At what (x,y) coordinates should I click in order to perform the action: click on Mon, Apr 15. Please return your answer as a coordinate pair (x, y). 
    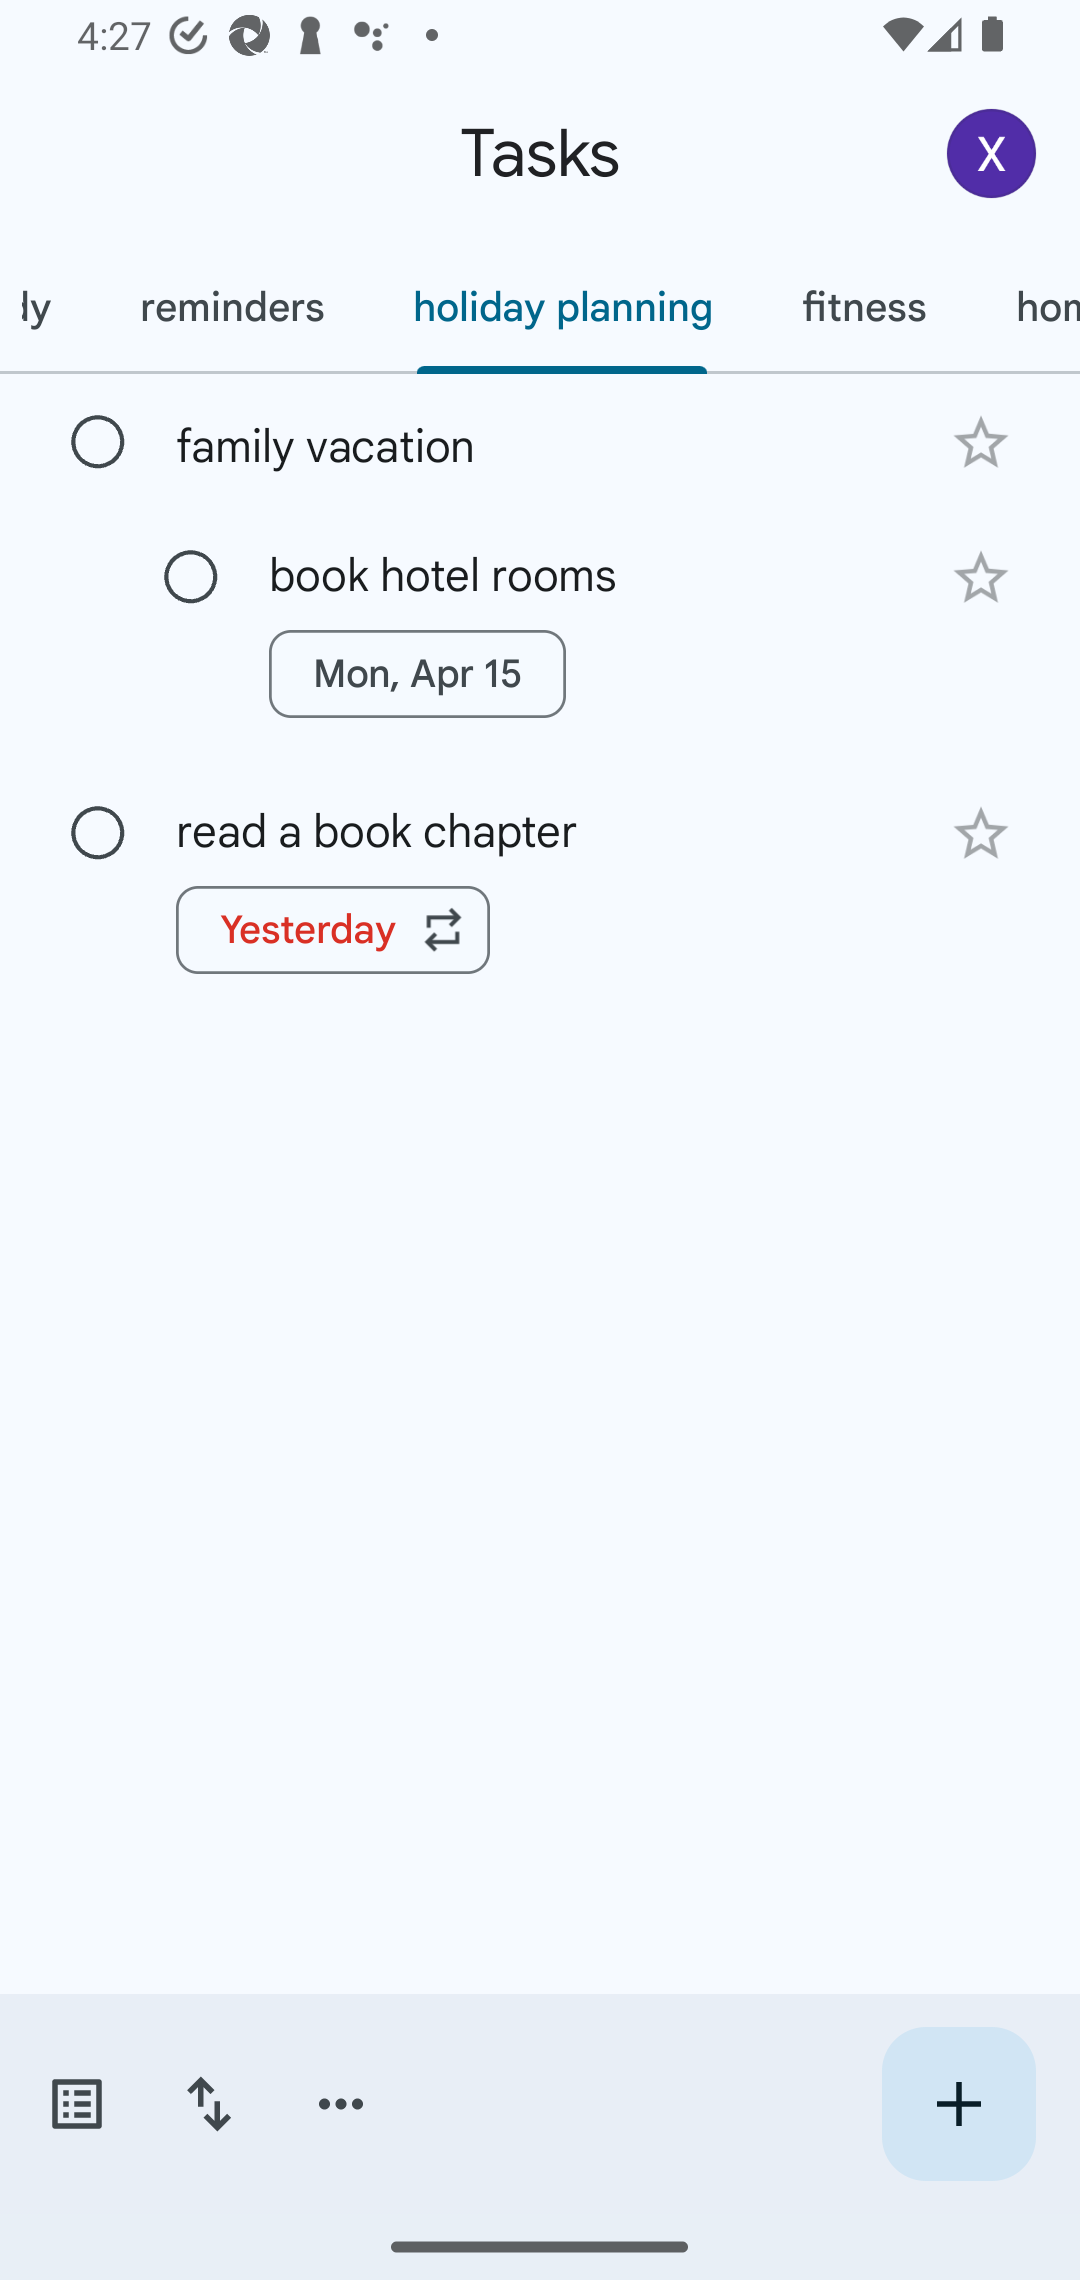
    Looking at the image, I should click on (416, 674).